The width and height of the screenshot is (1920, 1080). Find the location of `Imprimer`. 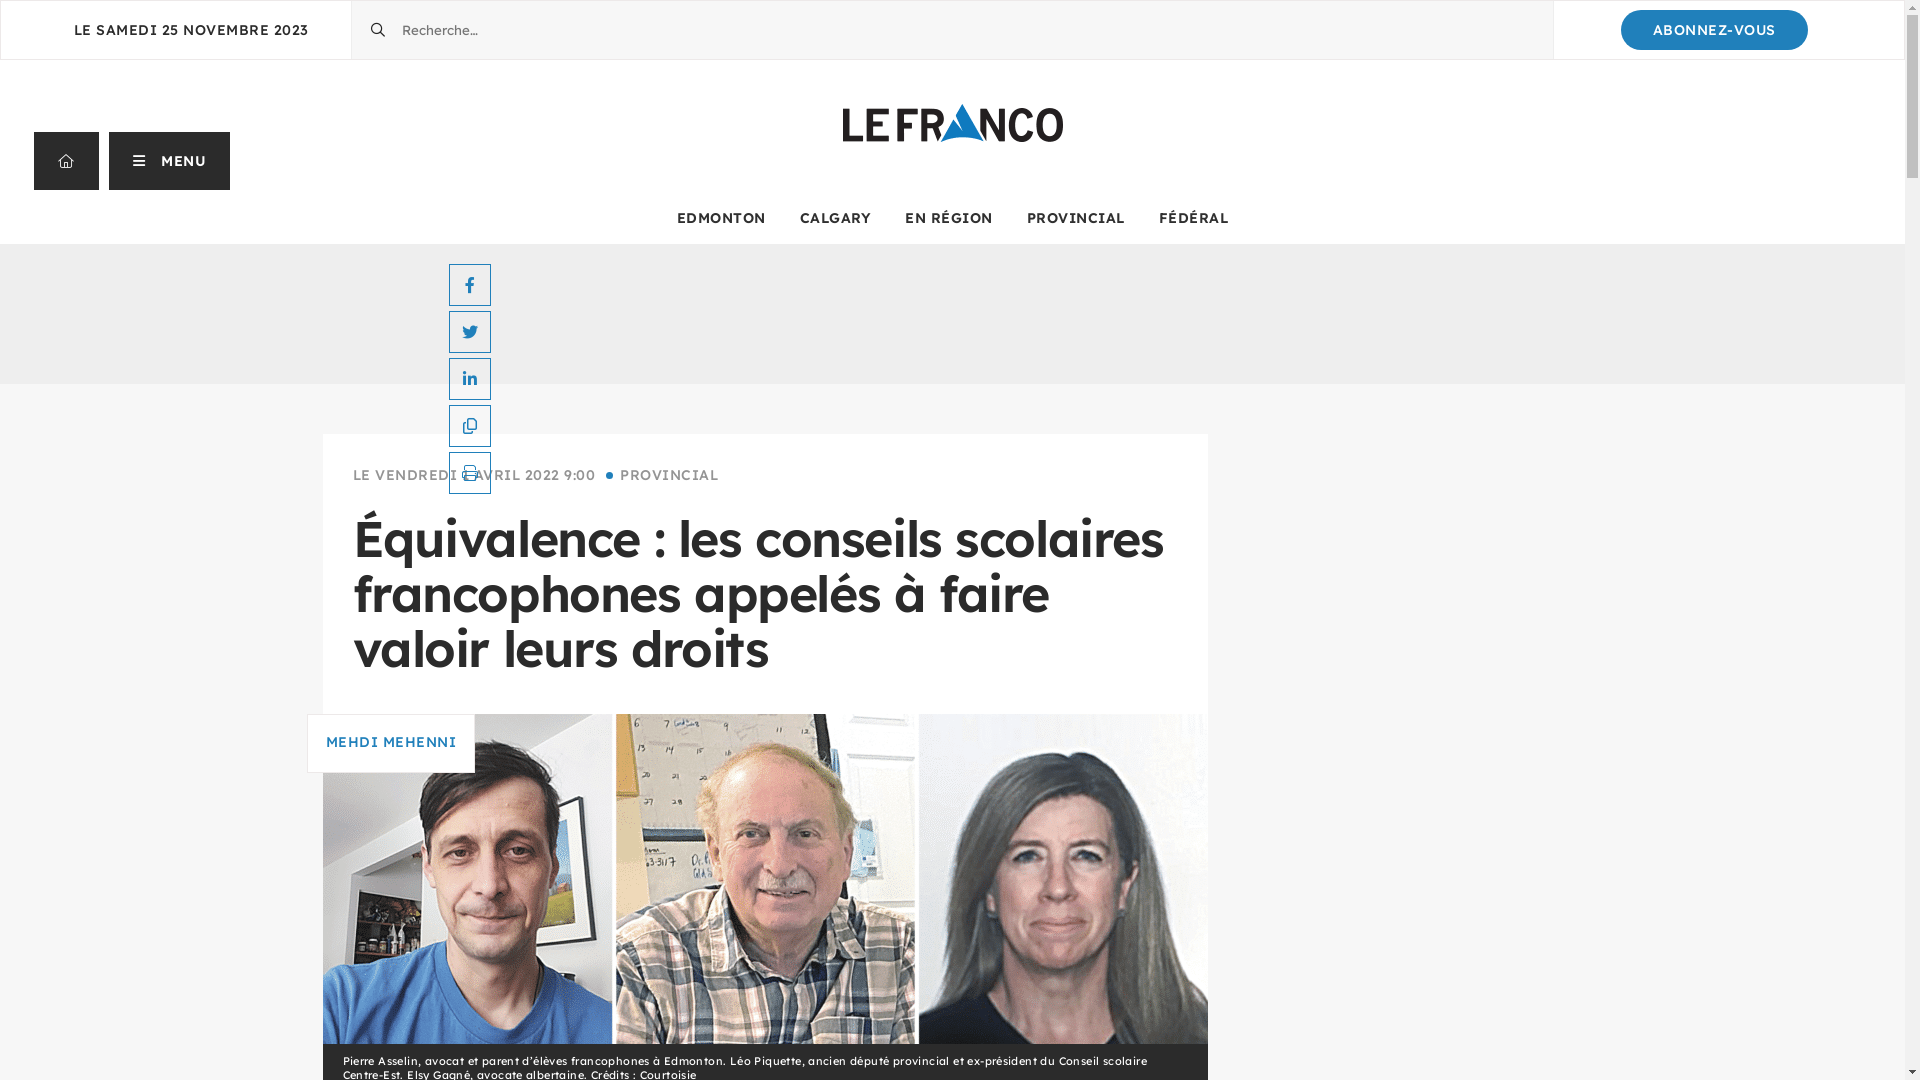

Imprimer is located at coordinates (470, 473).